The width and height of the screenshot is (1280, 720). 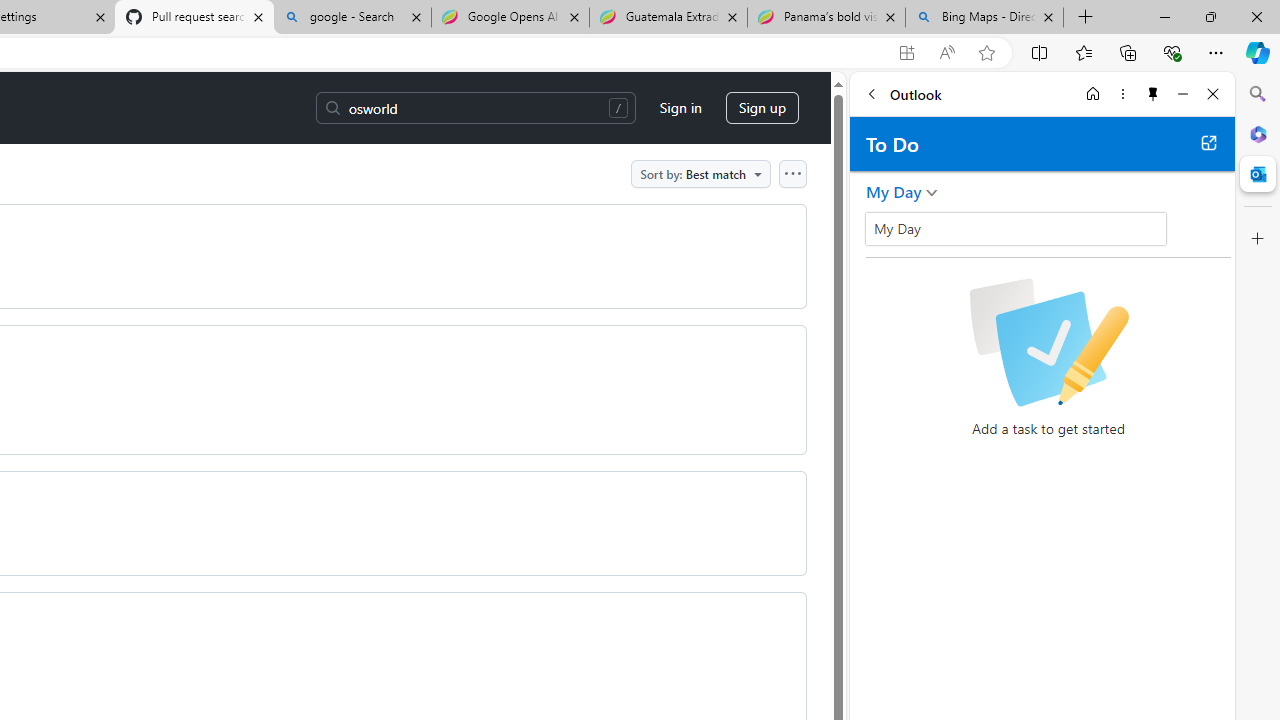 I want to click on Checkbox with a pencil, so click(x=1048, y=342).